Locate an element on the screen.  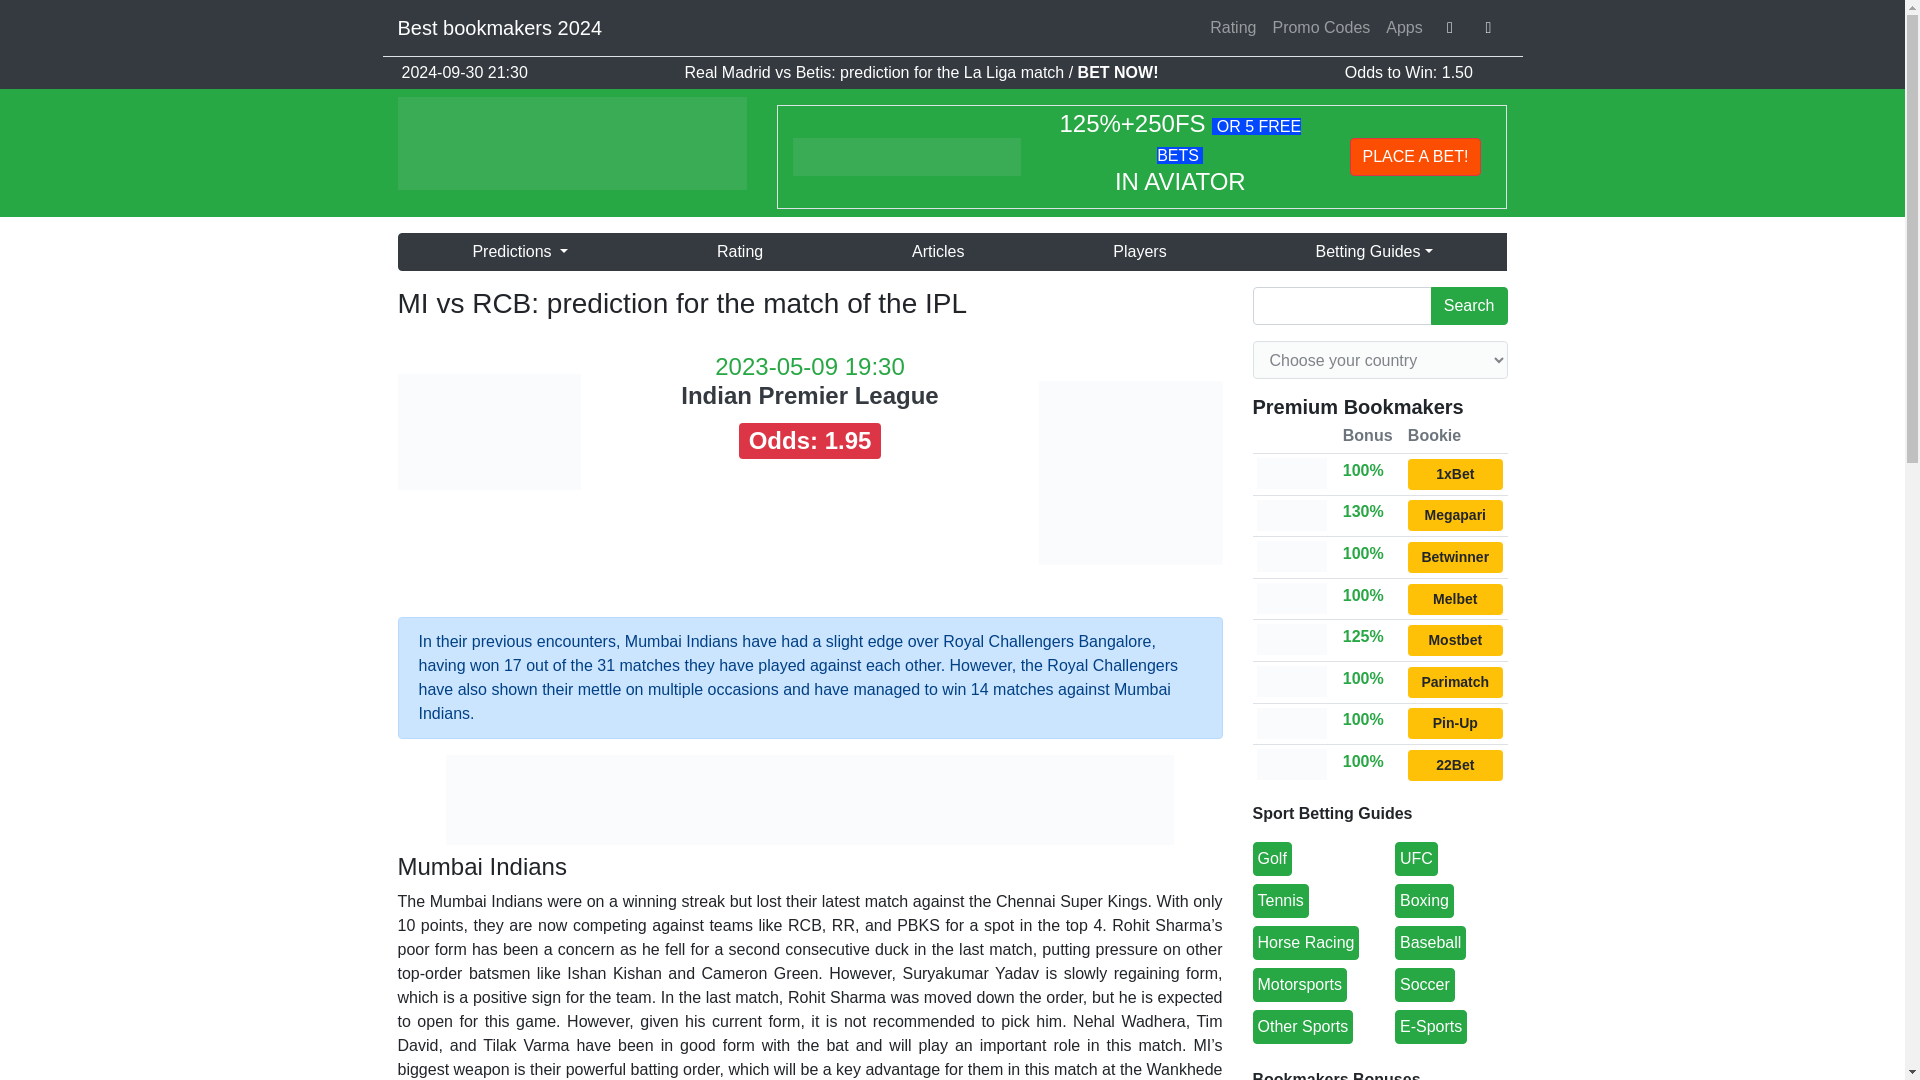
Betting Guides is located at coordinates (1374, 252).